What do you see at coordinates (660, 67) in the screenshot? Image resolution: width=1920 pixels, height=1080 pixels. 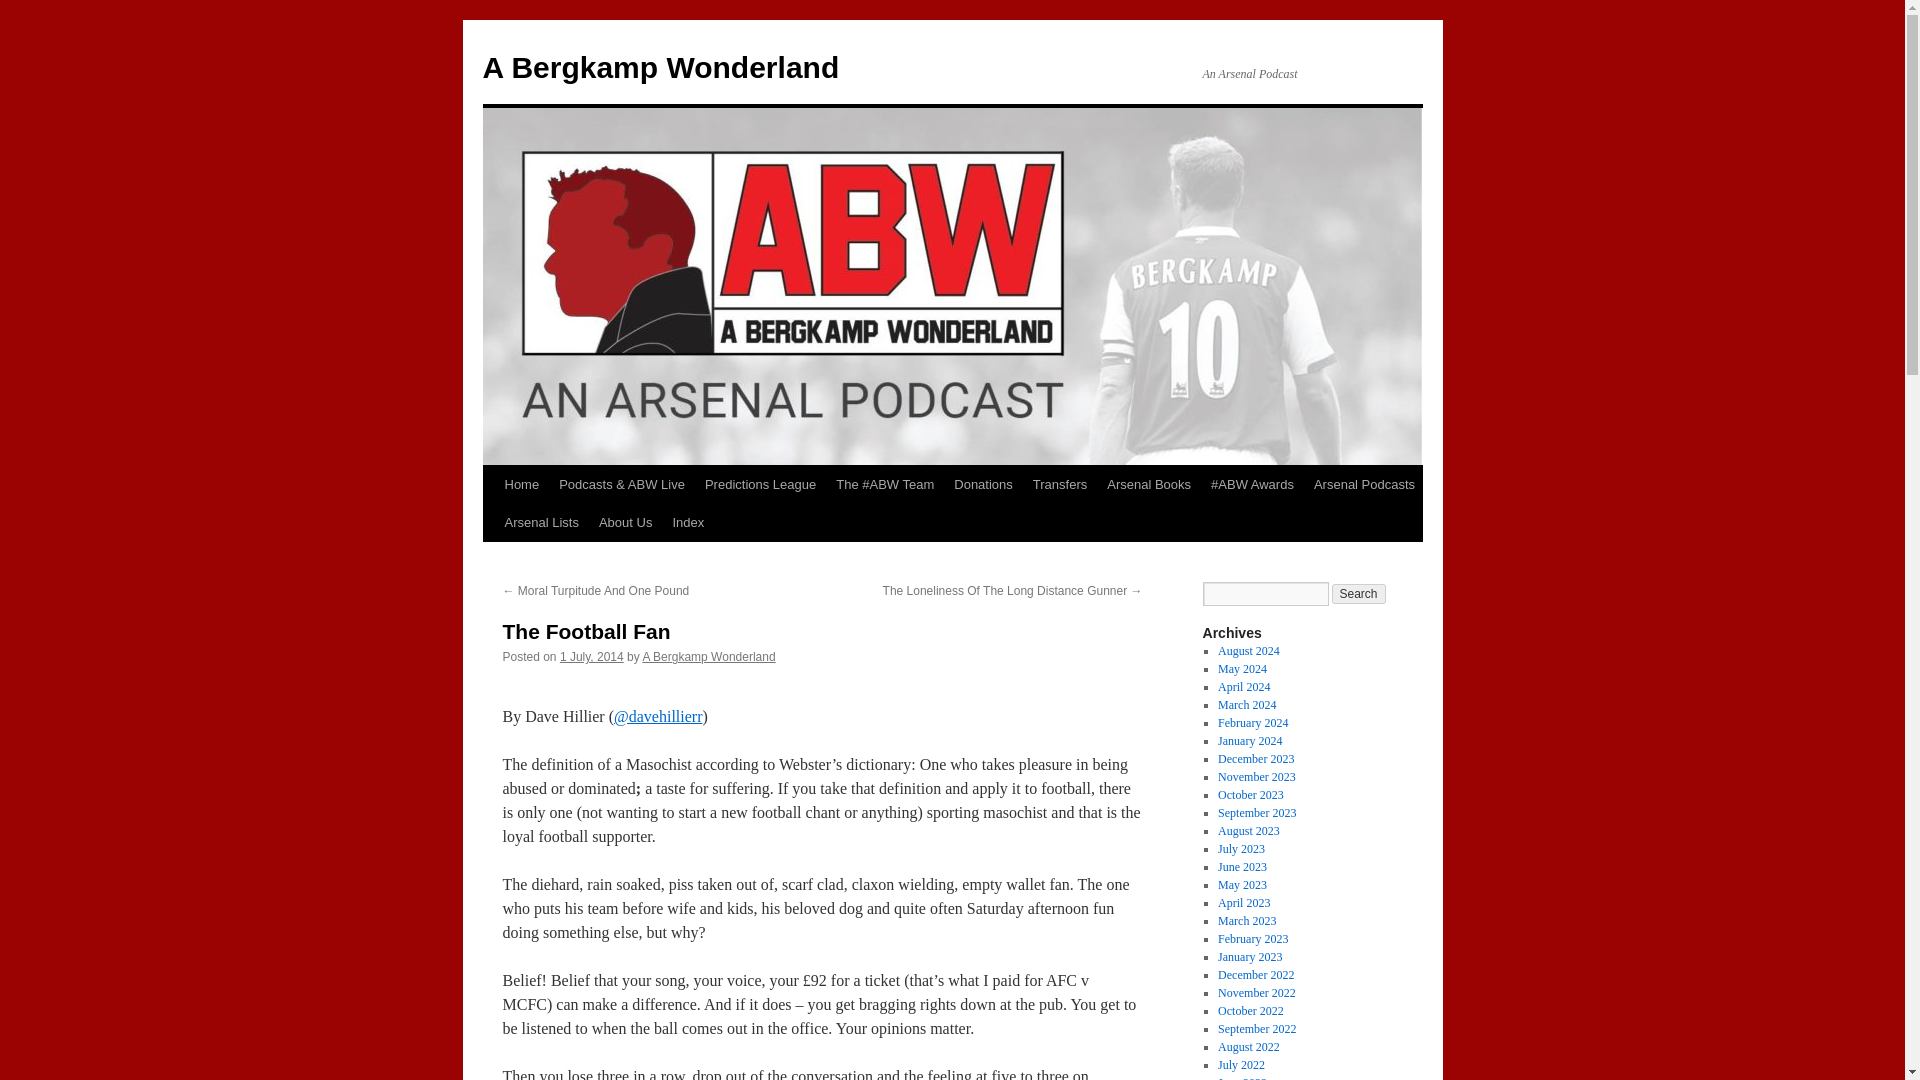 I see `A Bergkamp Wonderland` at bounding box center [660, 67].